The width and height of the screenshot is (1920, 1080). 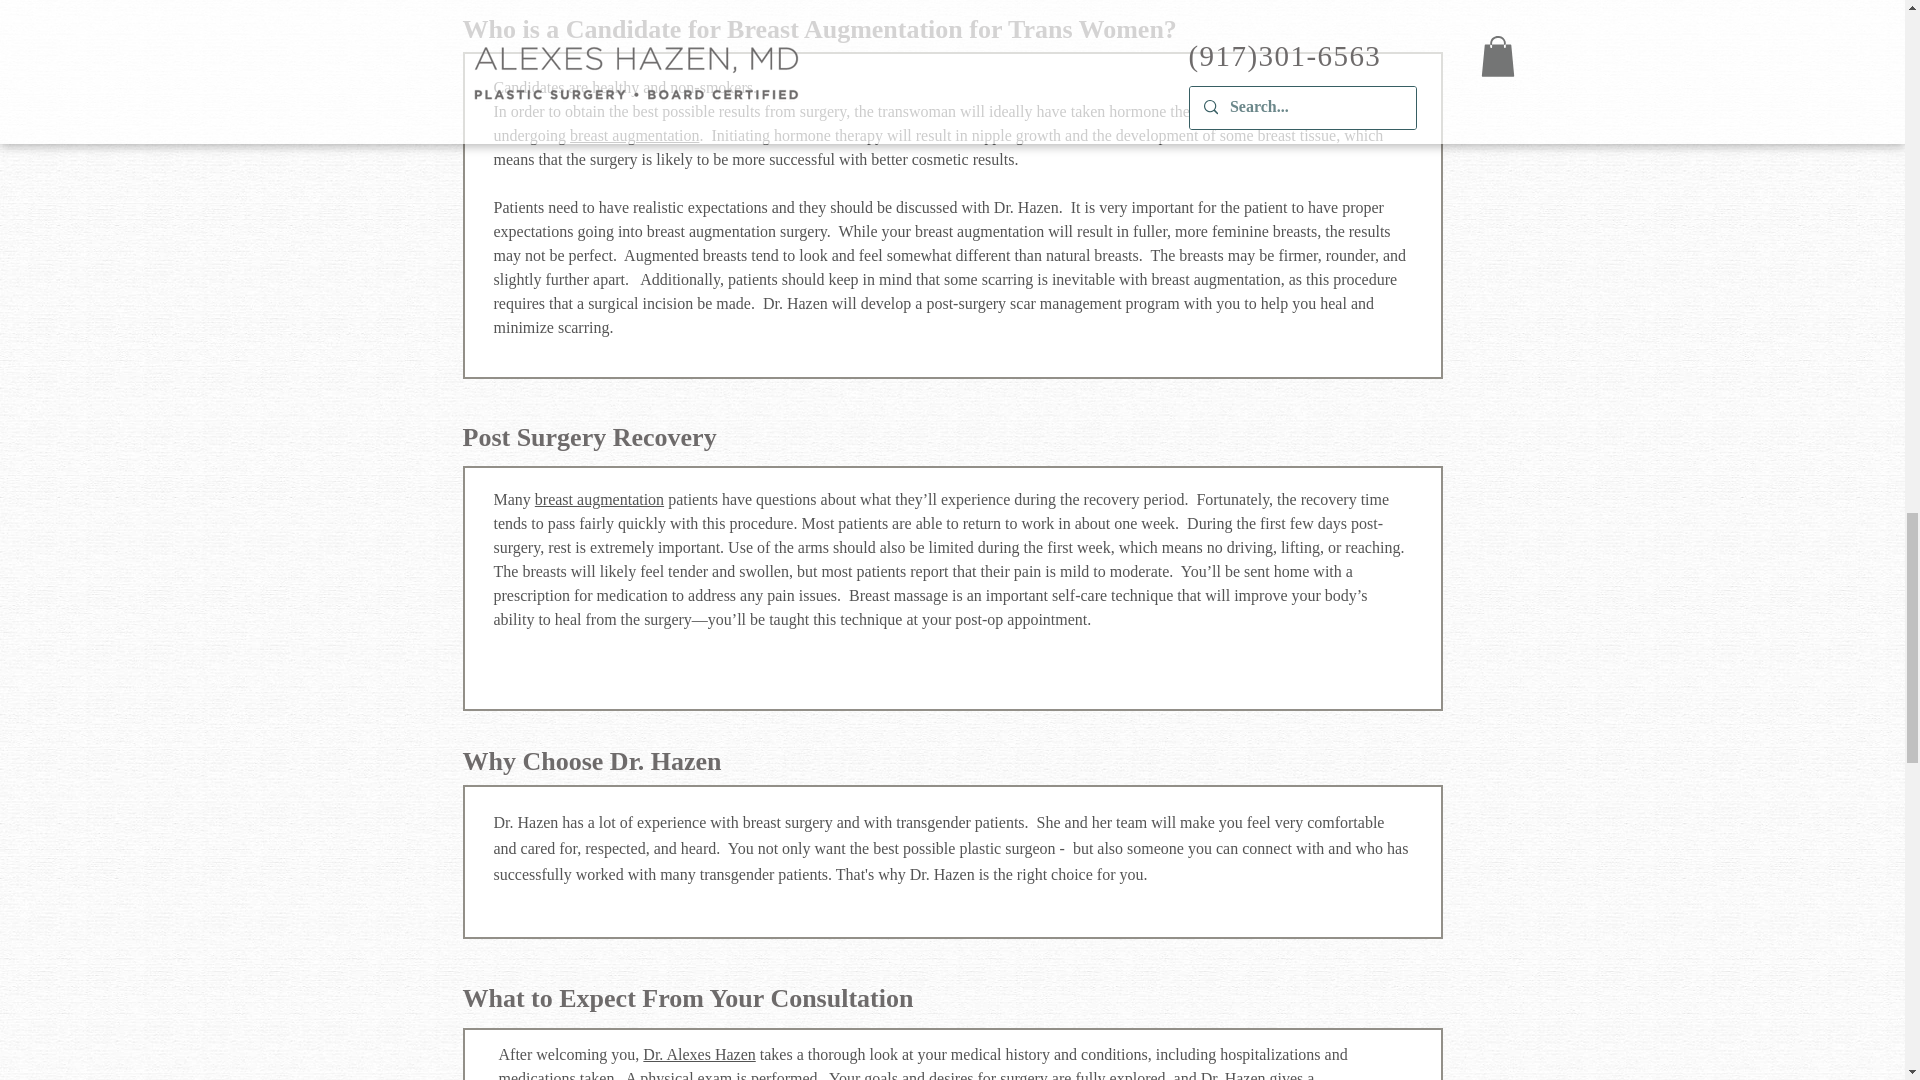 What do you see at coordinates (600, 499) in the screenshot?
I see `breast augmentation` at bounding box center [600, 499].